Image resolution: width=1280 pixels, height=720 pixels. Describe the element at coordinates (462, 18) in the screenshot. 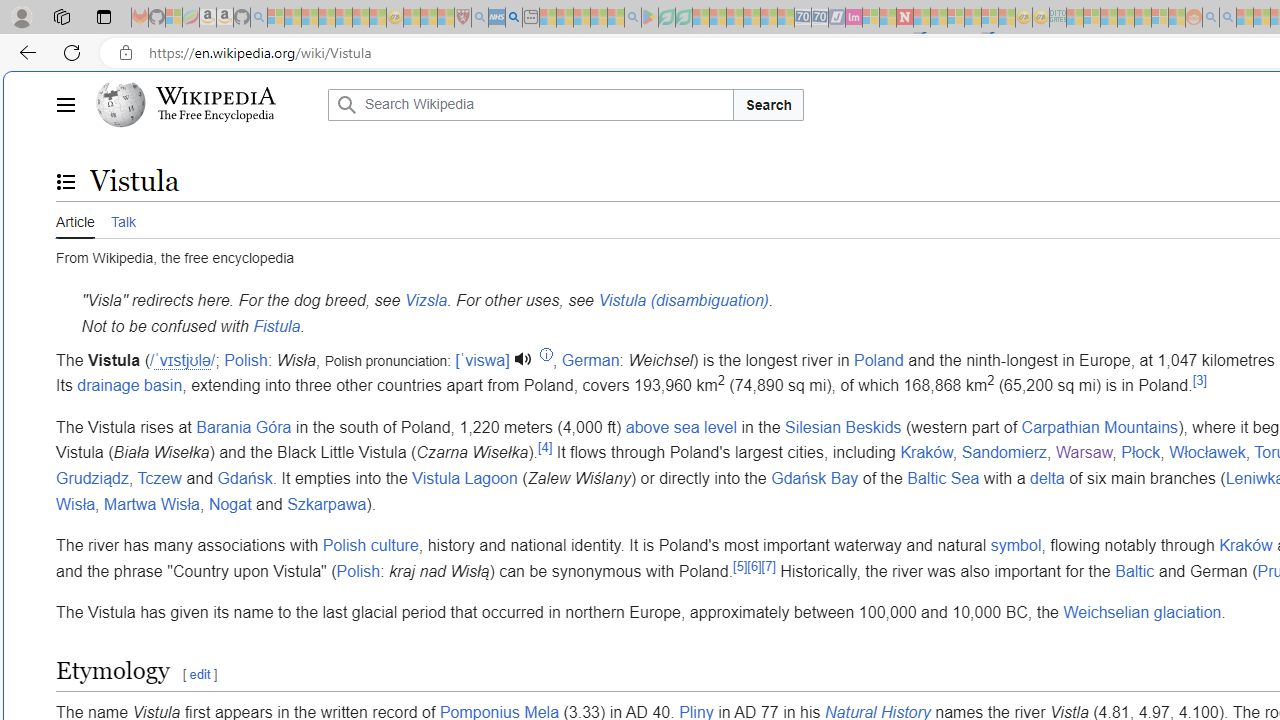

I see `Robert H. Shmerling, MD - Harvard Health - Sleeping` at that location.